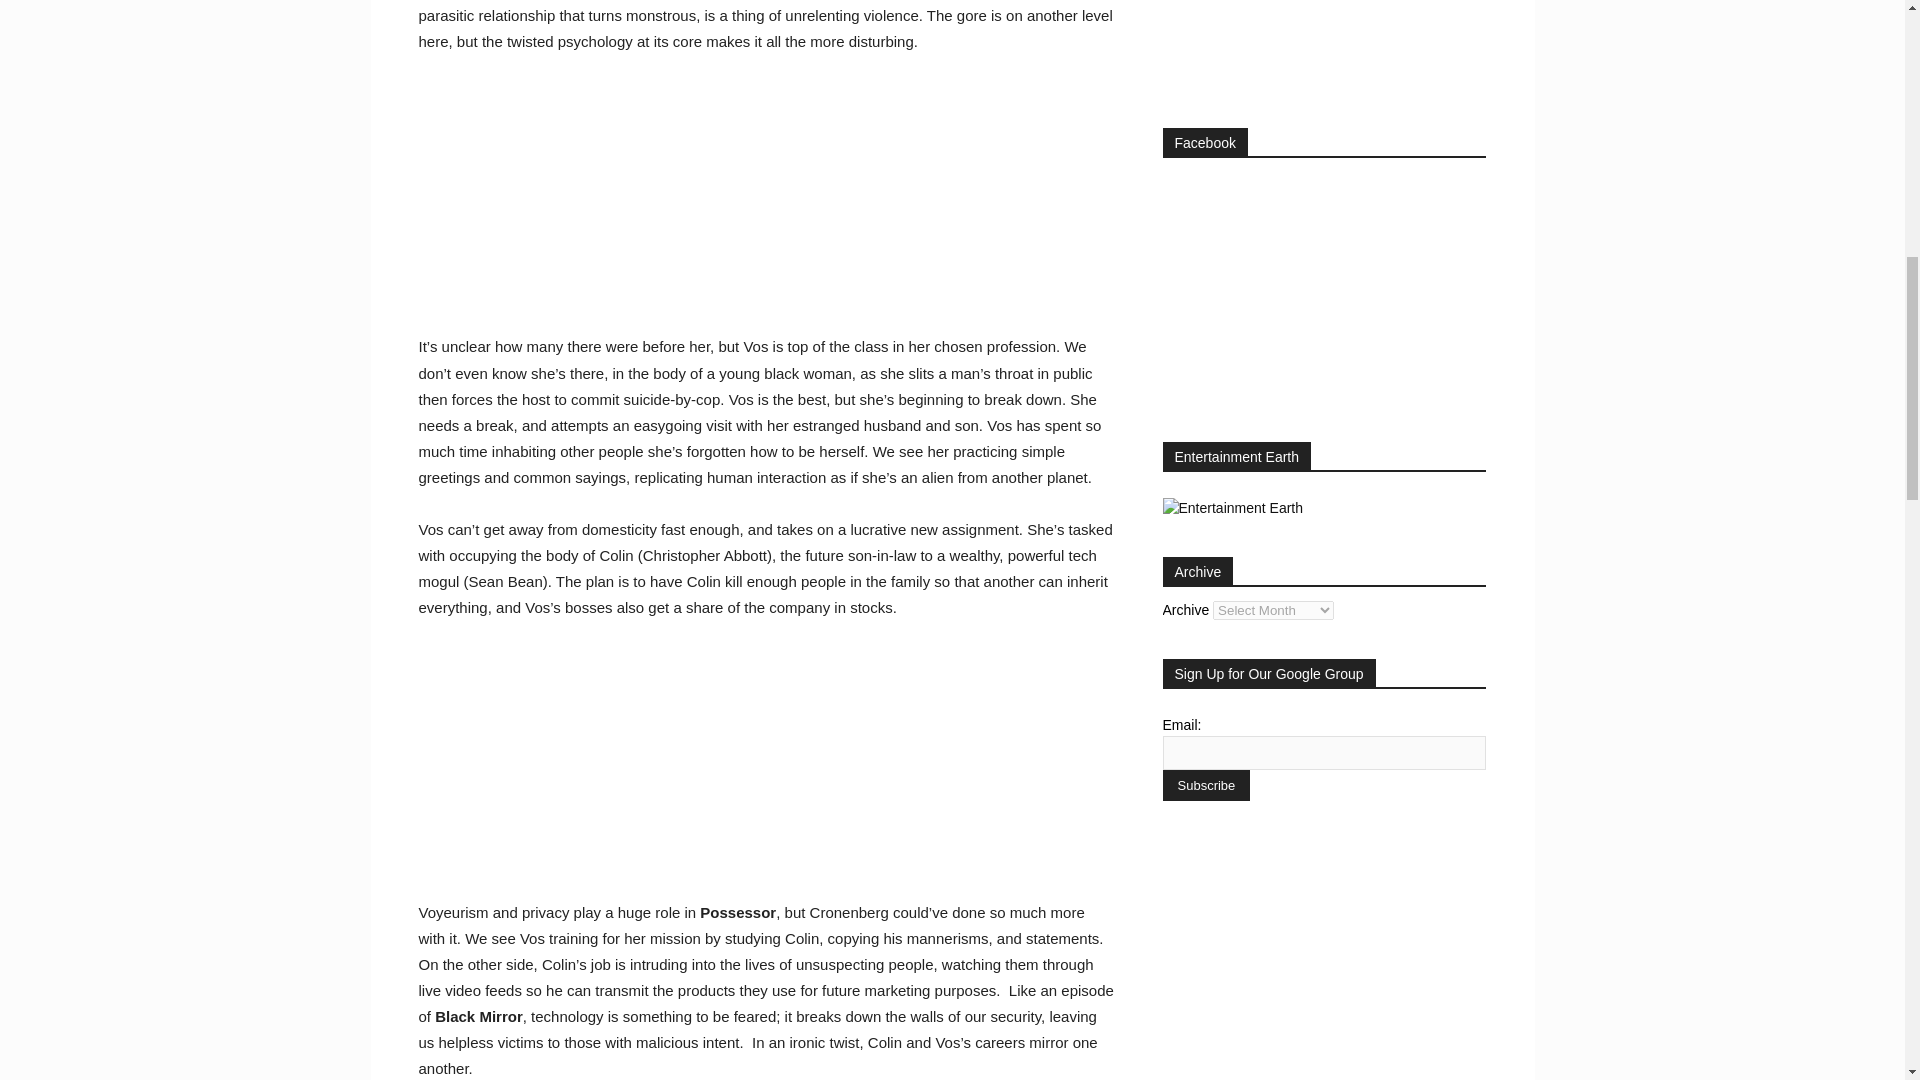 This screenshot has height=1080, width=1920. What do you see at coordinates (1205, 786) in the screenshot?
I see `Subscribe` at bounding box center [1205, 786].